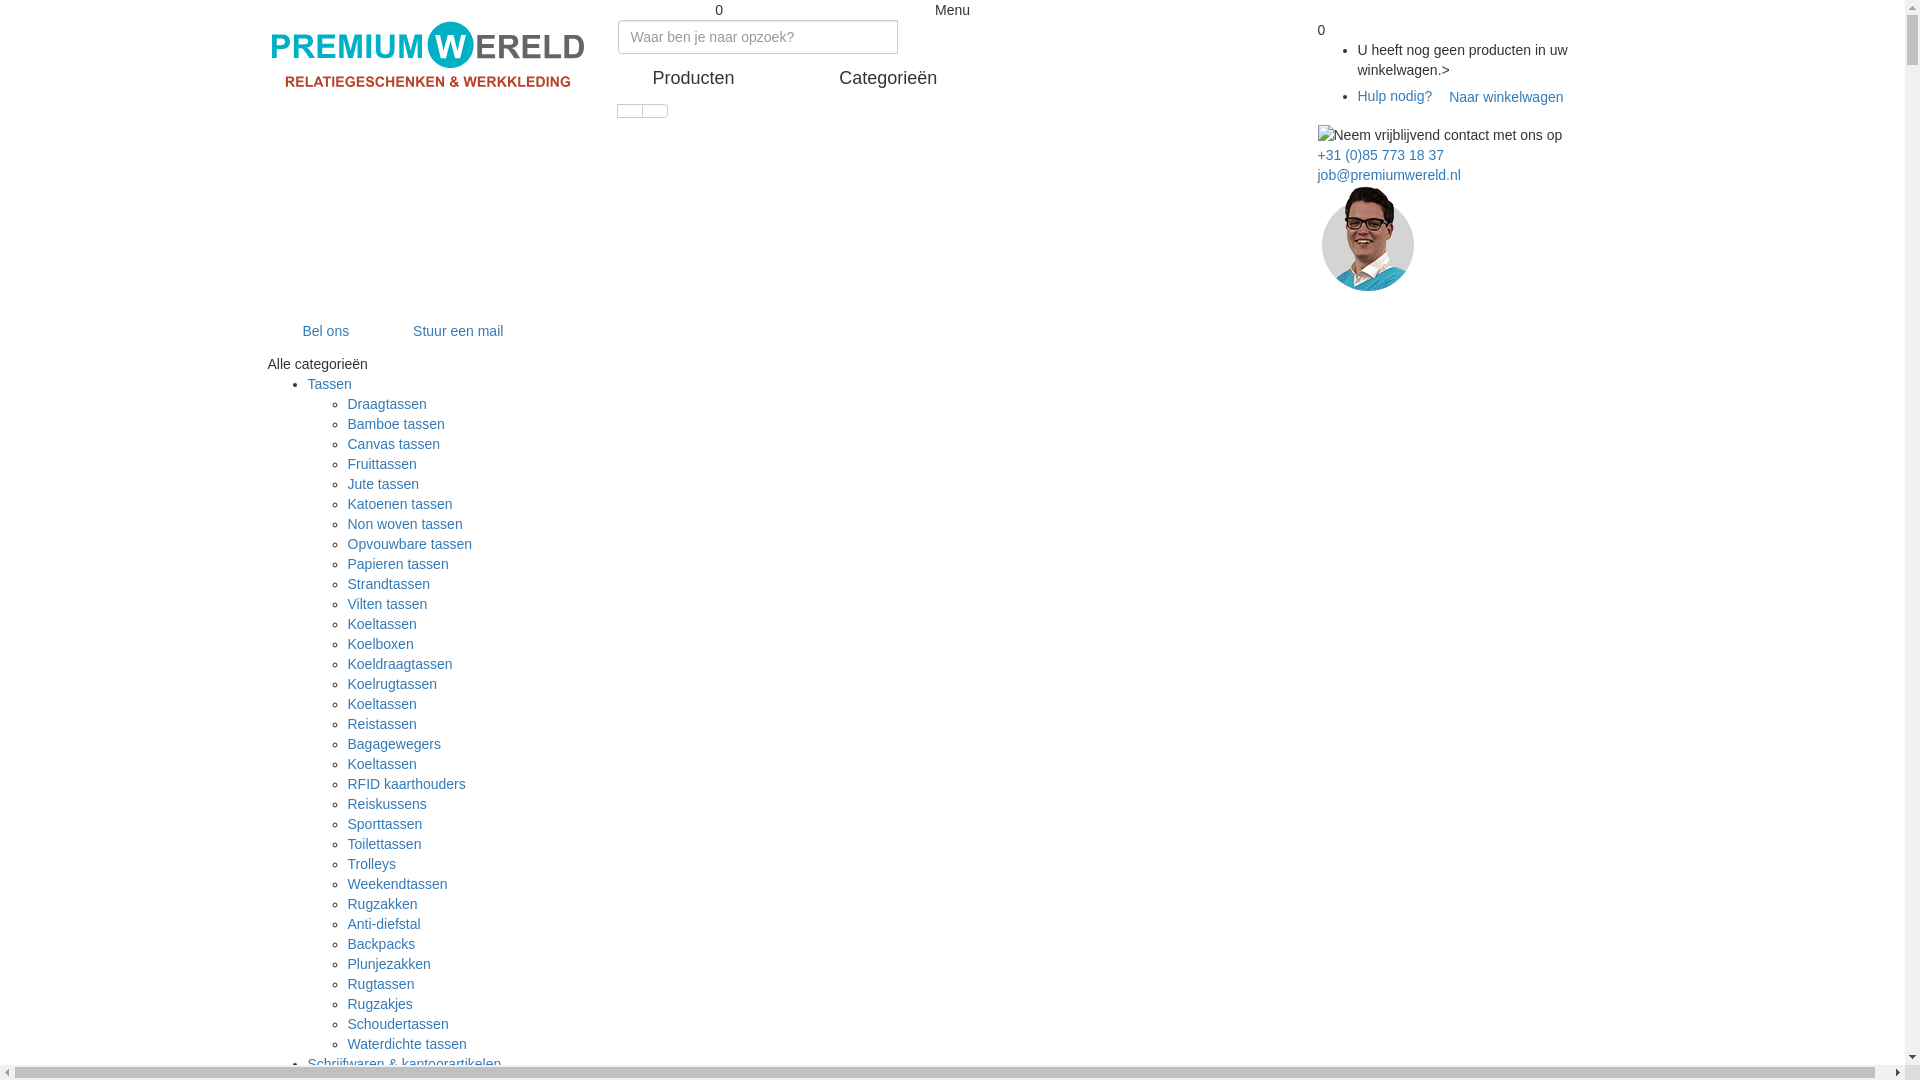 The width and height of the screenshot is (1920, 1080). Describe the element at coordinates (382, 984) in the screenshot. I see `Rugtassen` at that location.